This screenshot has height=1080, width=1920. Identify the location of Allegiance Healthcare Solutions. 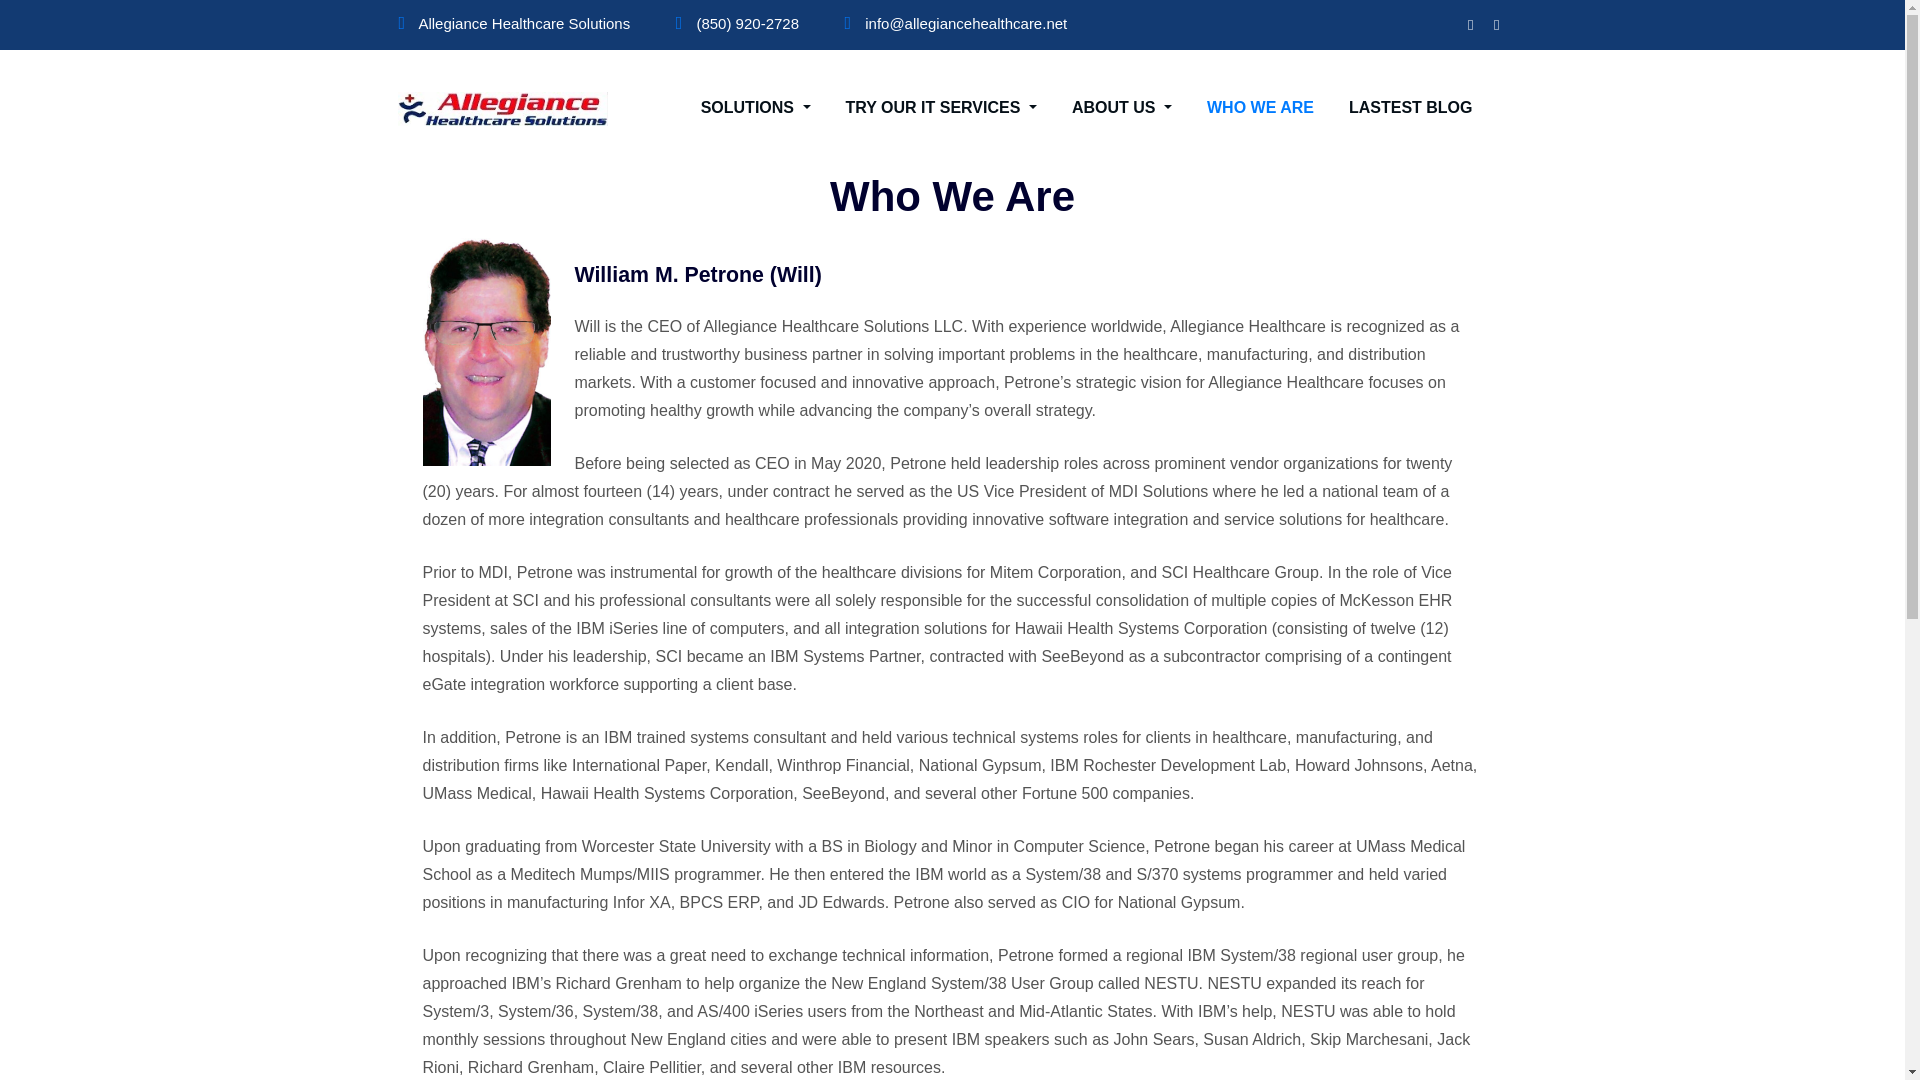
(524, 24).